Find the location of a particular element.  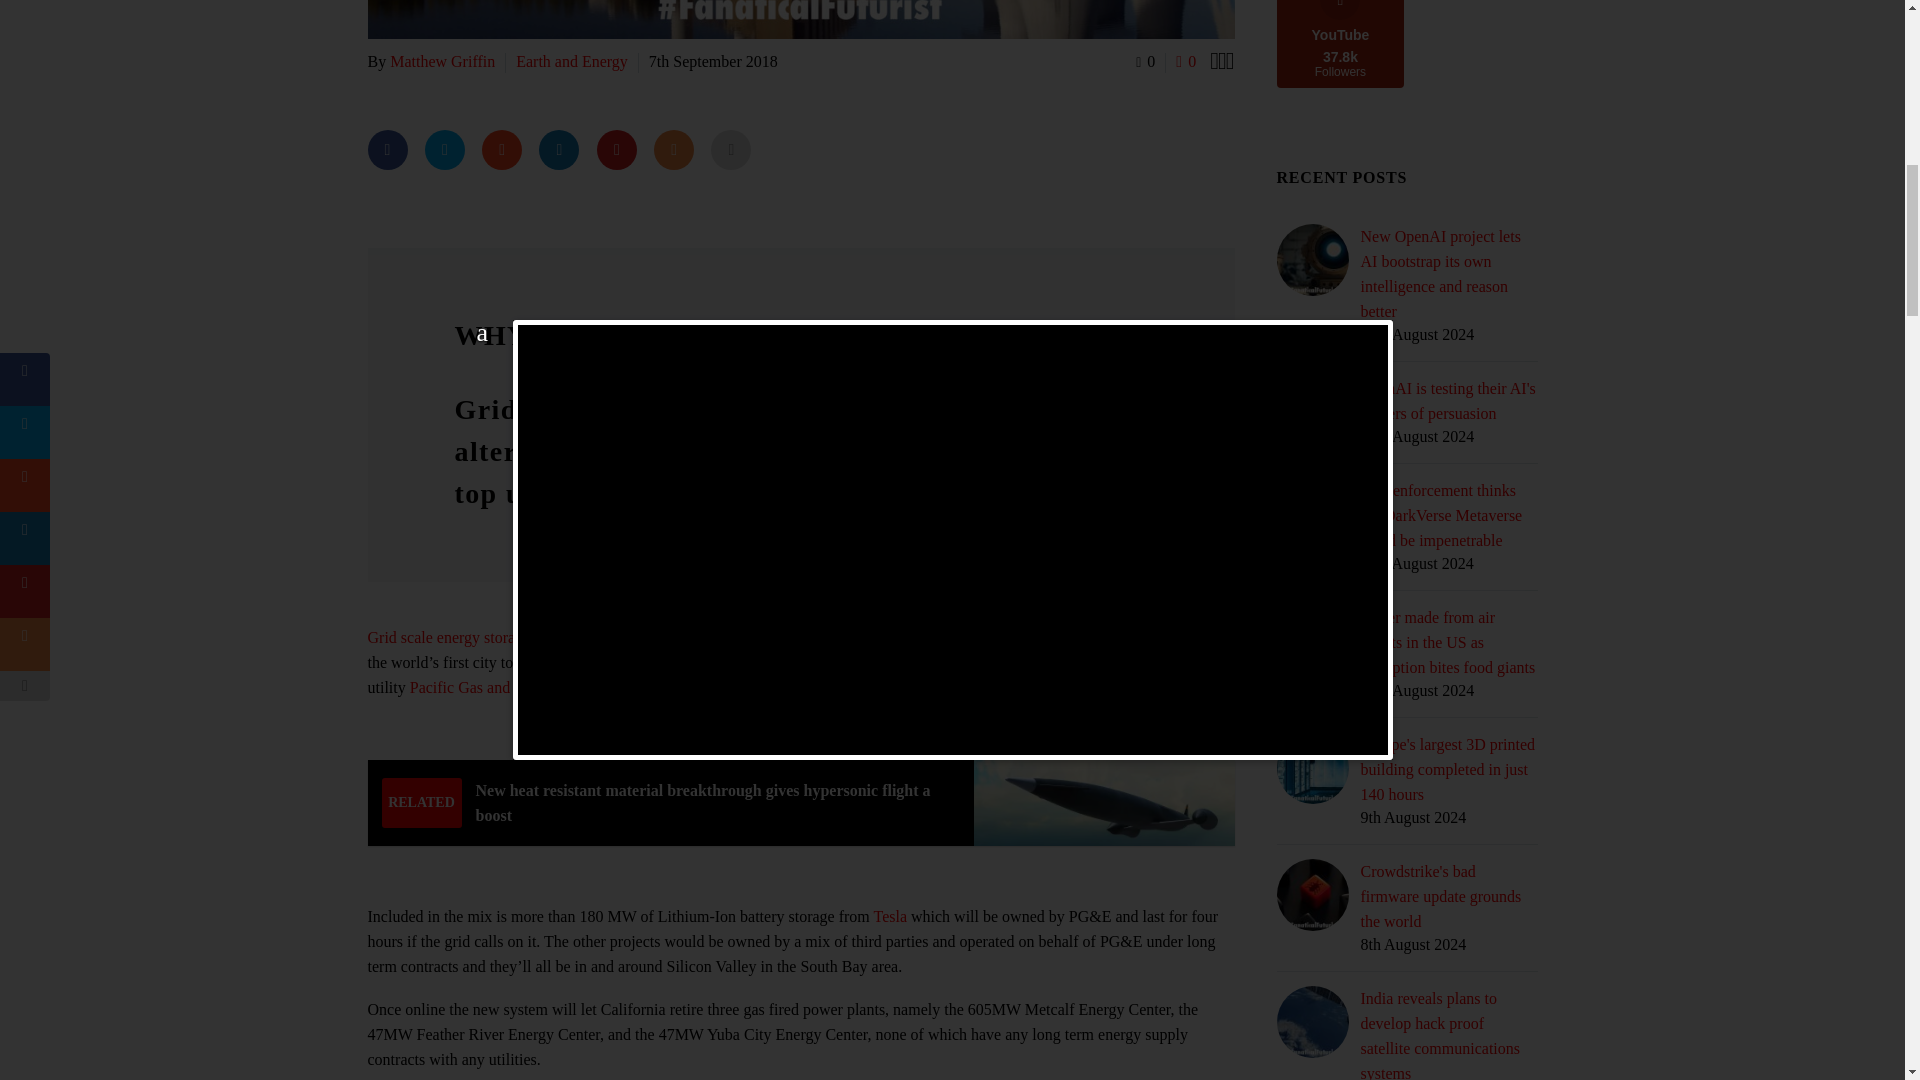

0 is located at coordinates (1146, 61).